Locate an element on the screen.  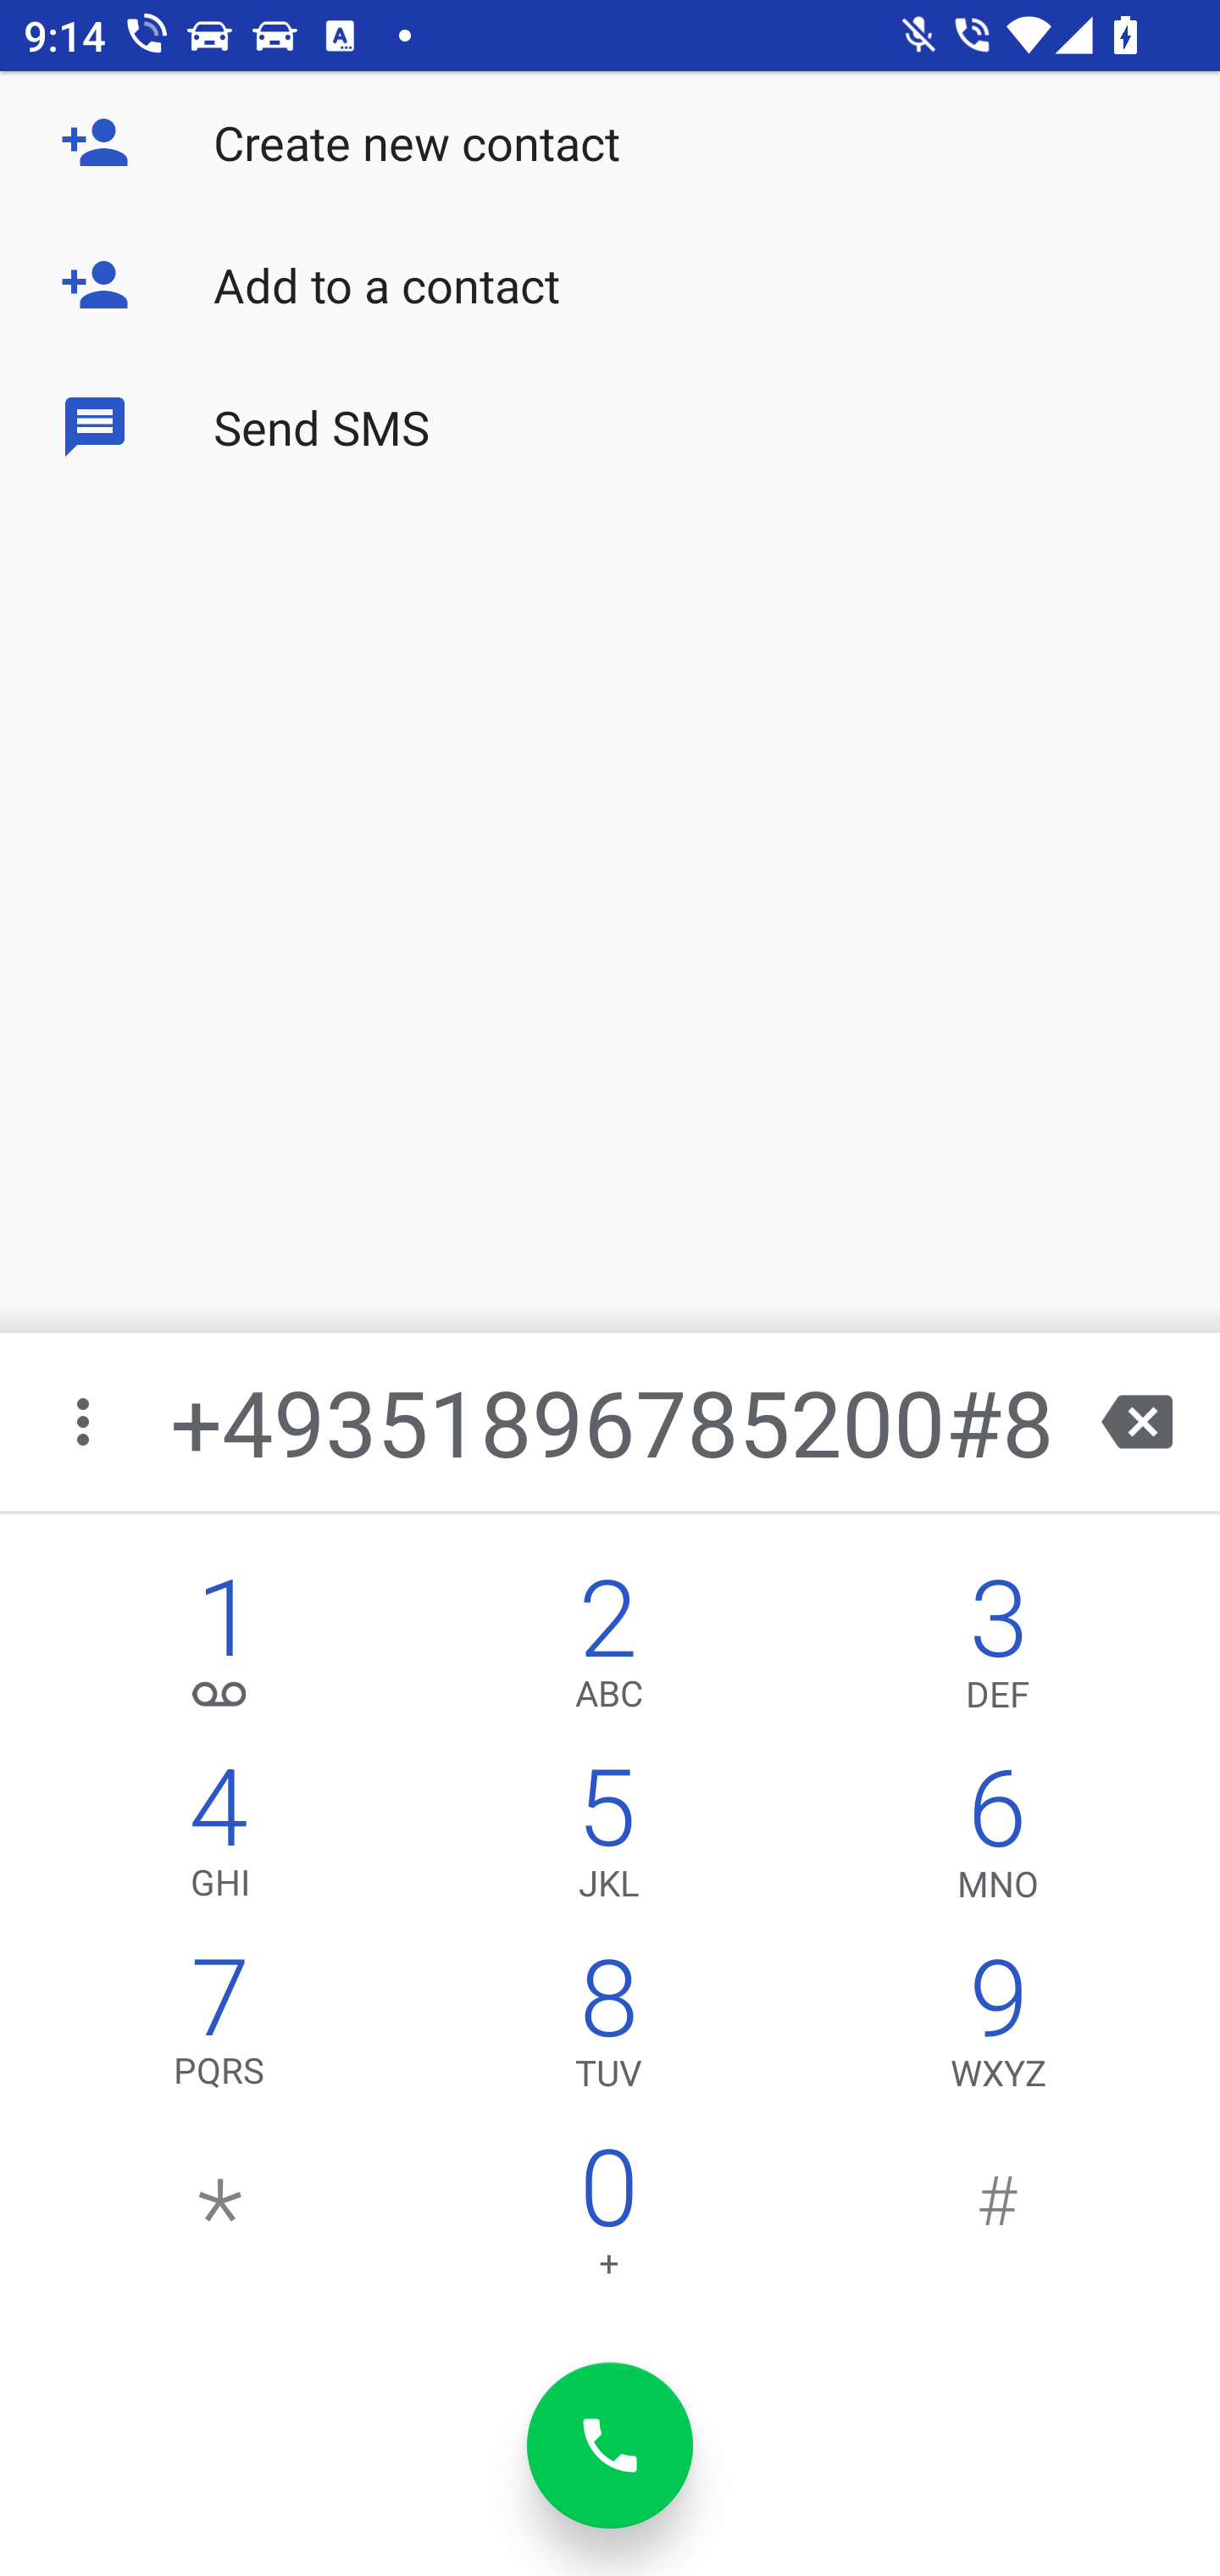
6,MNO 6 MNO is located at coordinates (998, 1840).